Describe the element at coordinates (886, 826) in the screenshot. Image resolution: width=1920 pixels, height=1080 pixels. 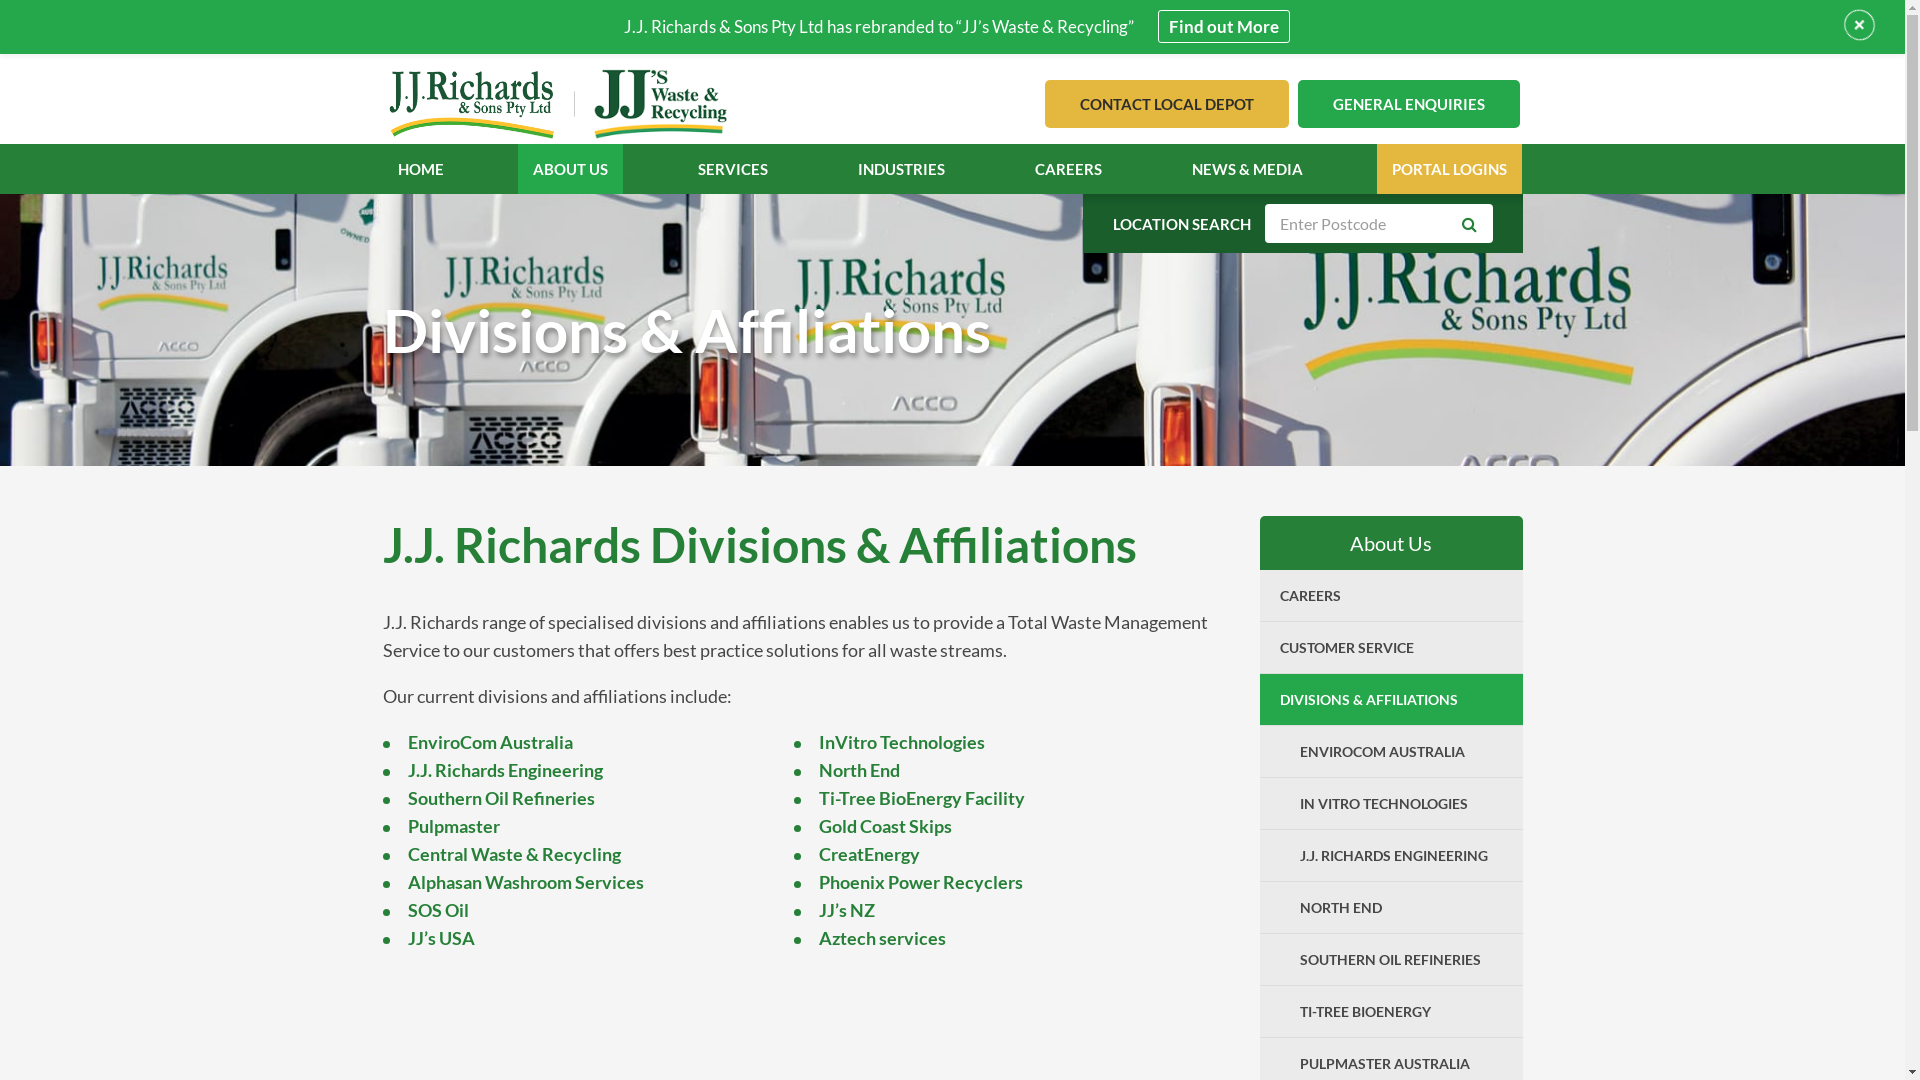
I see `Gold Coast Skips` at that location.